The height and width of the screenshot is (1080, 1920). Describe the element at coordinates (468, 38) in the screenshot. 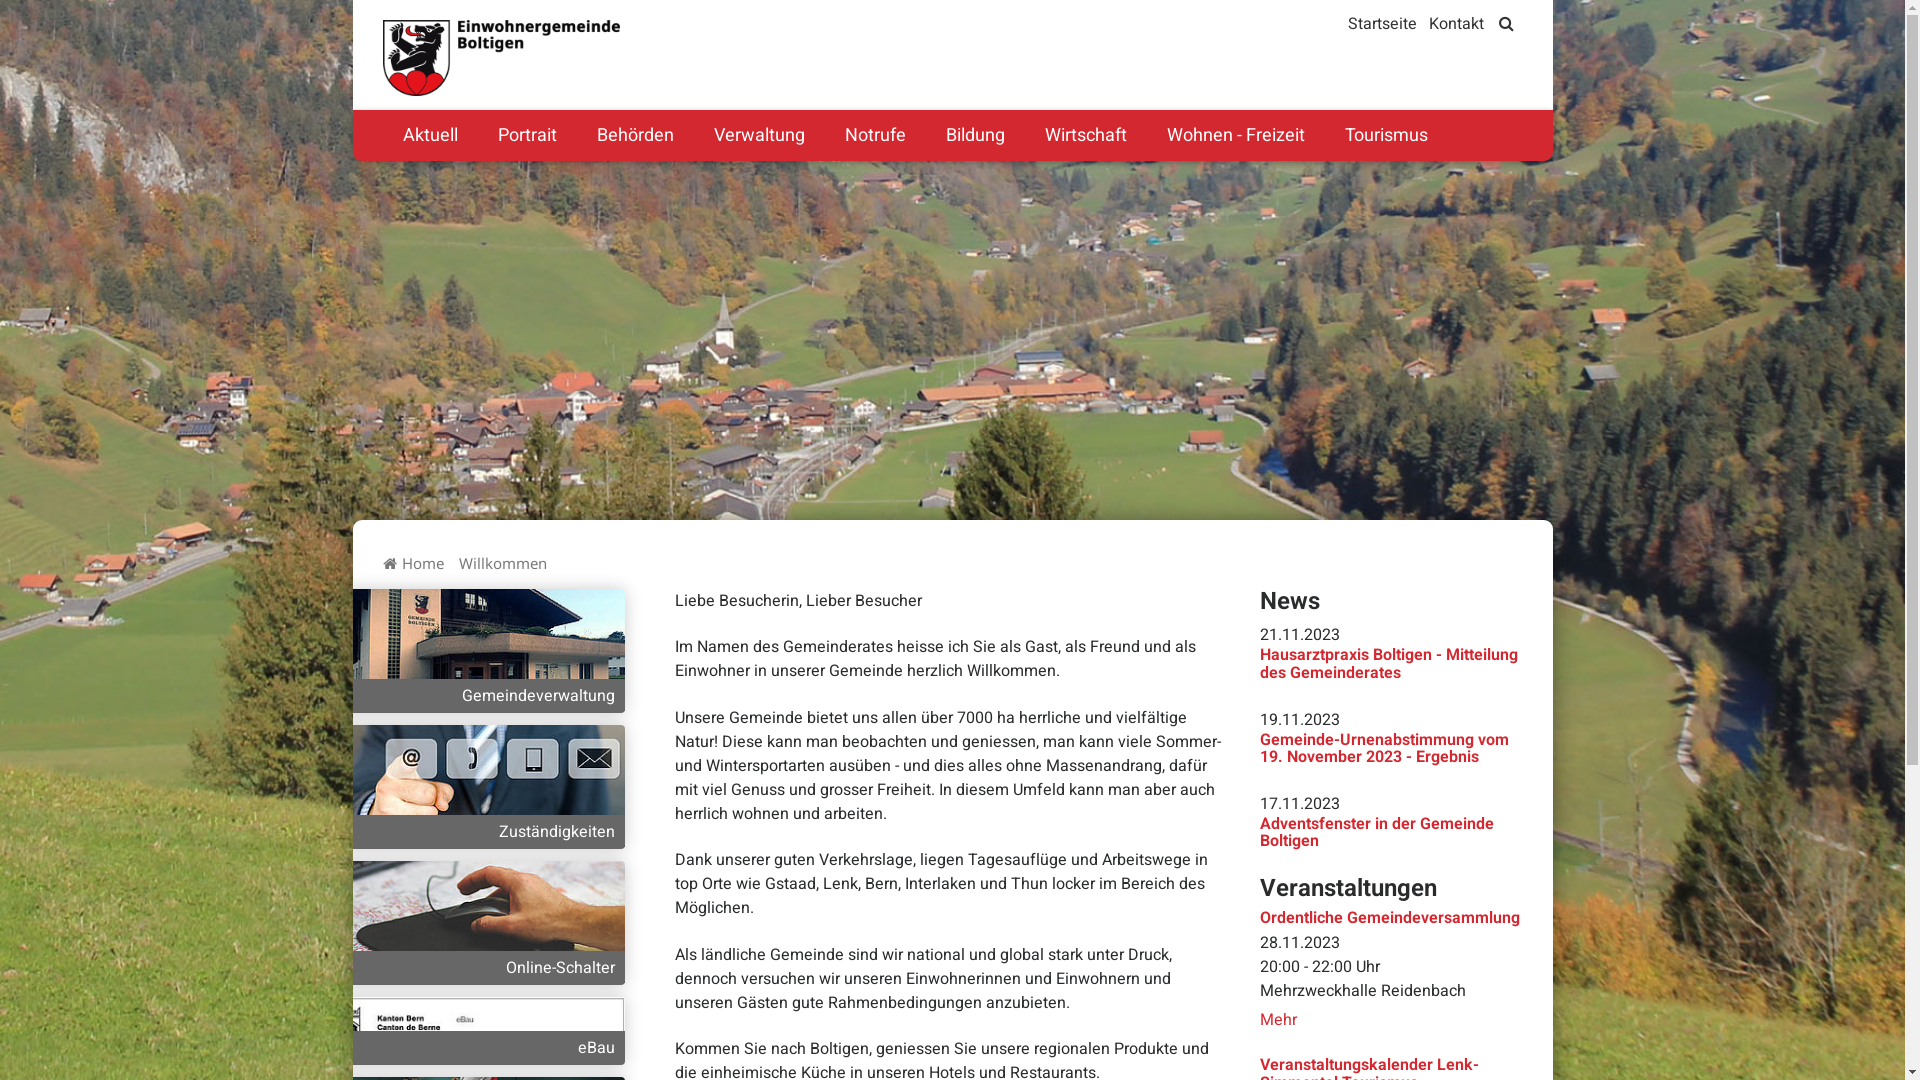

I see `Gemeinde Boltigen` at that location.